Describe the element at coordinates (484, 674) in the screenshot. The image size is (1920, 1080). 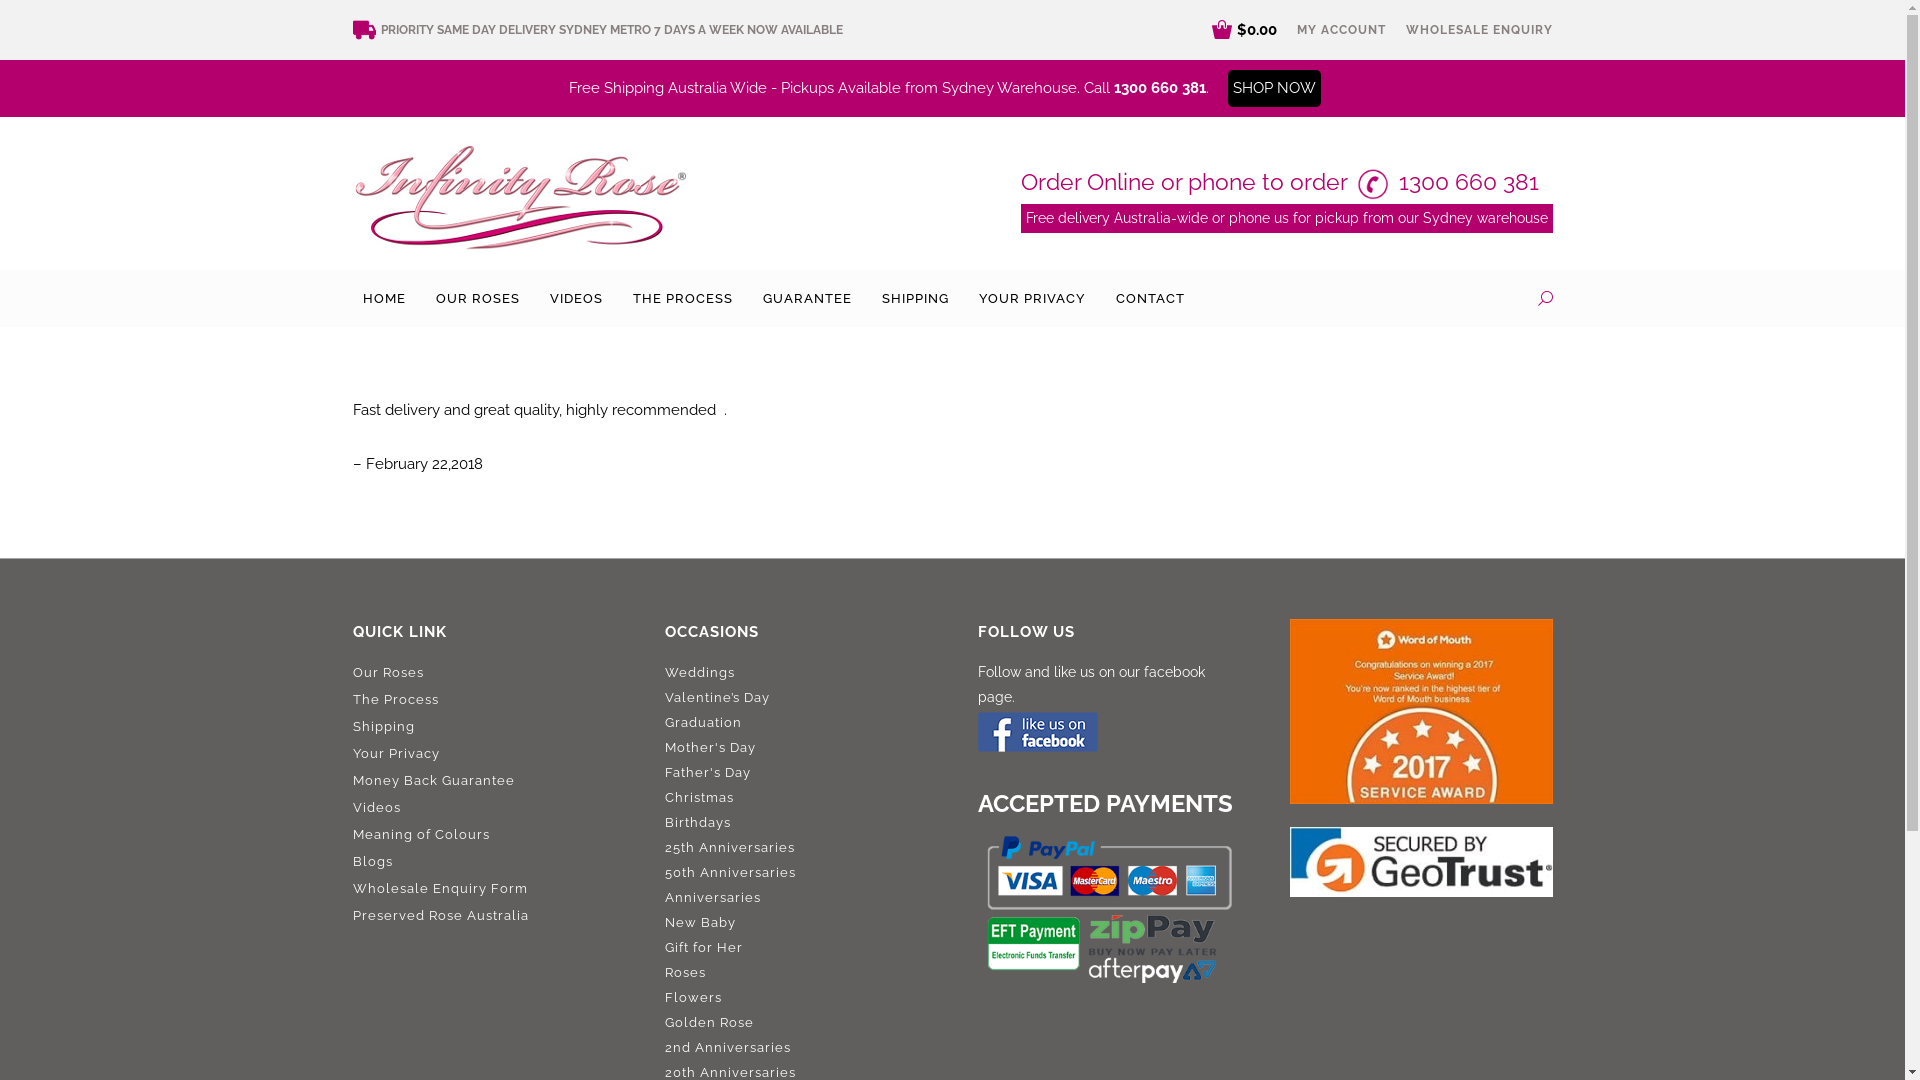
I see `Our Roses` at that location.